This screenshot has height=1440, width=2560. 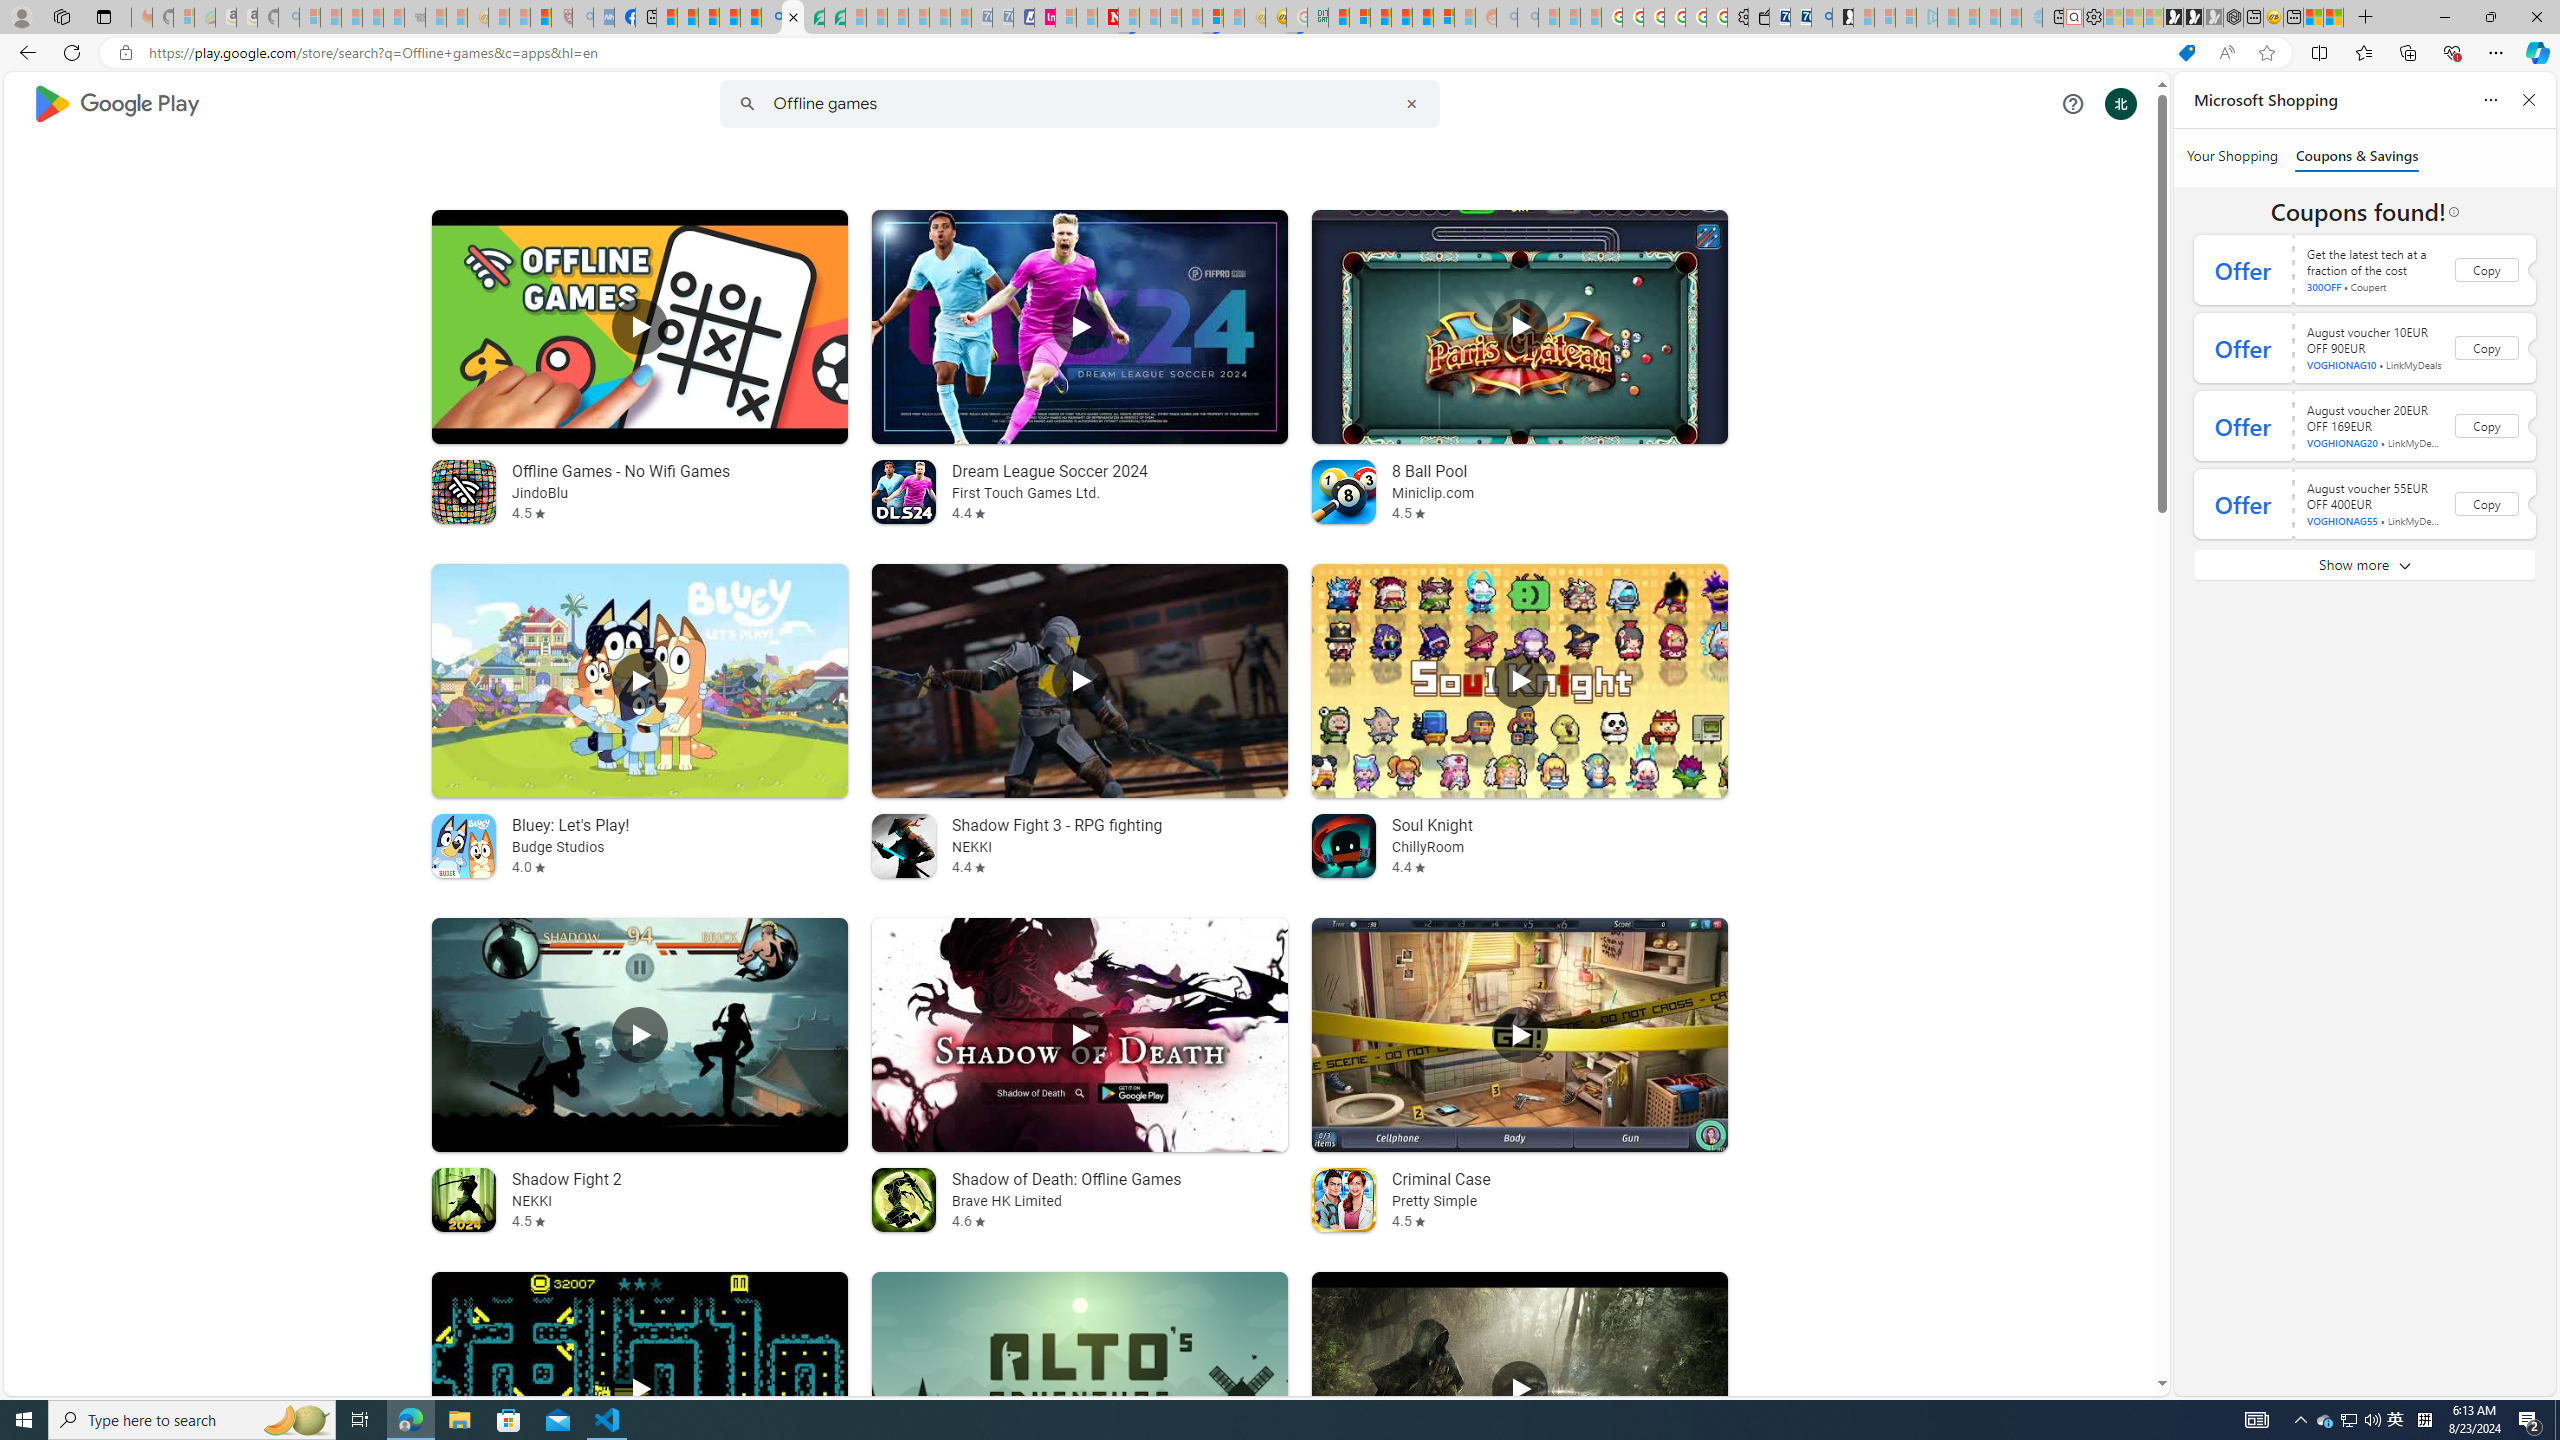 I want to click on Add this page to favorites (Ctrl+D), so click(x=2266, y=53).